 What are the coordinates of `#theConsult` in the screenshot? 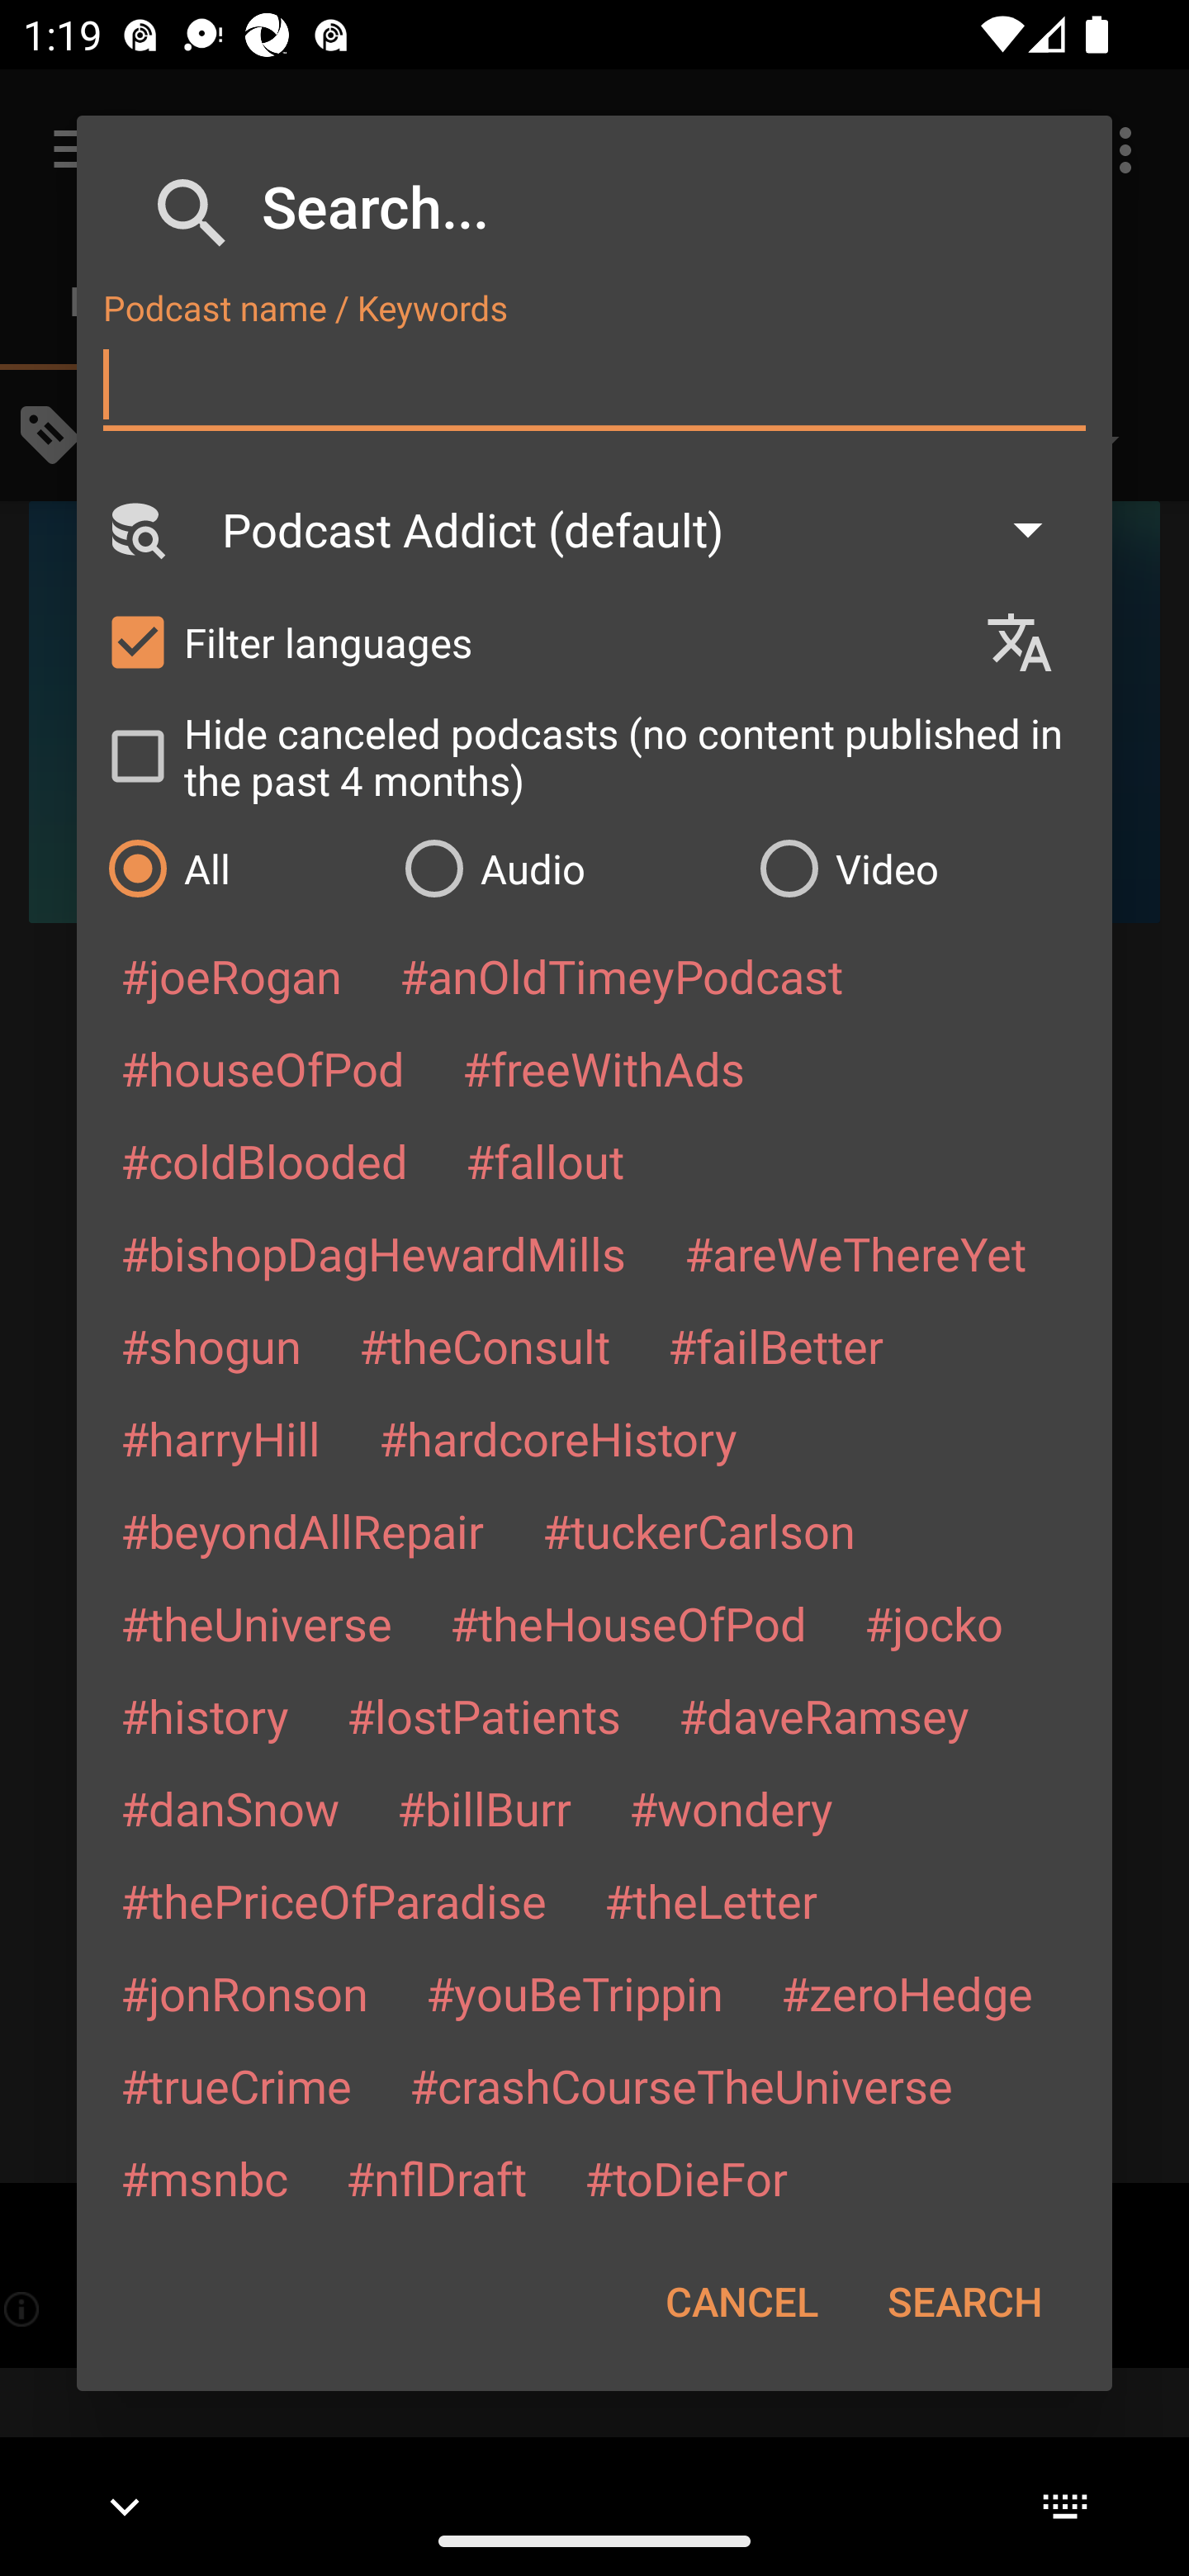 It's located at (484, 1346).